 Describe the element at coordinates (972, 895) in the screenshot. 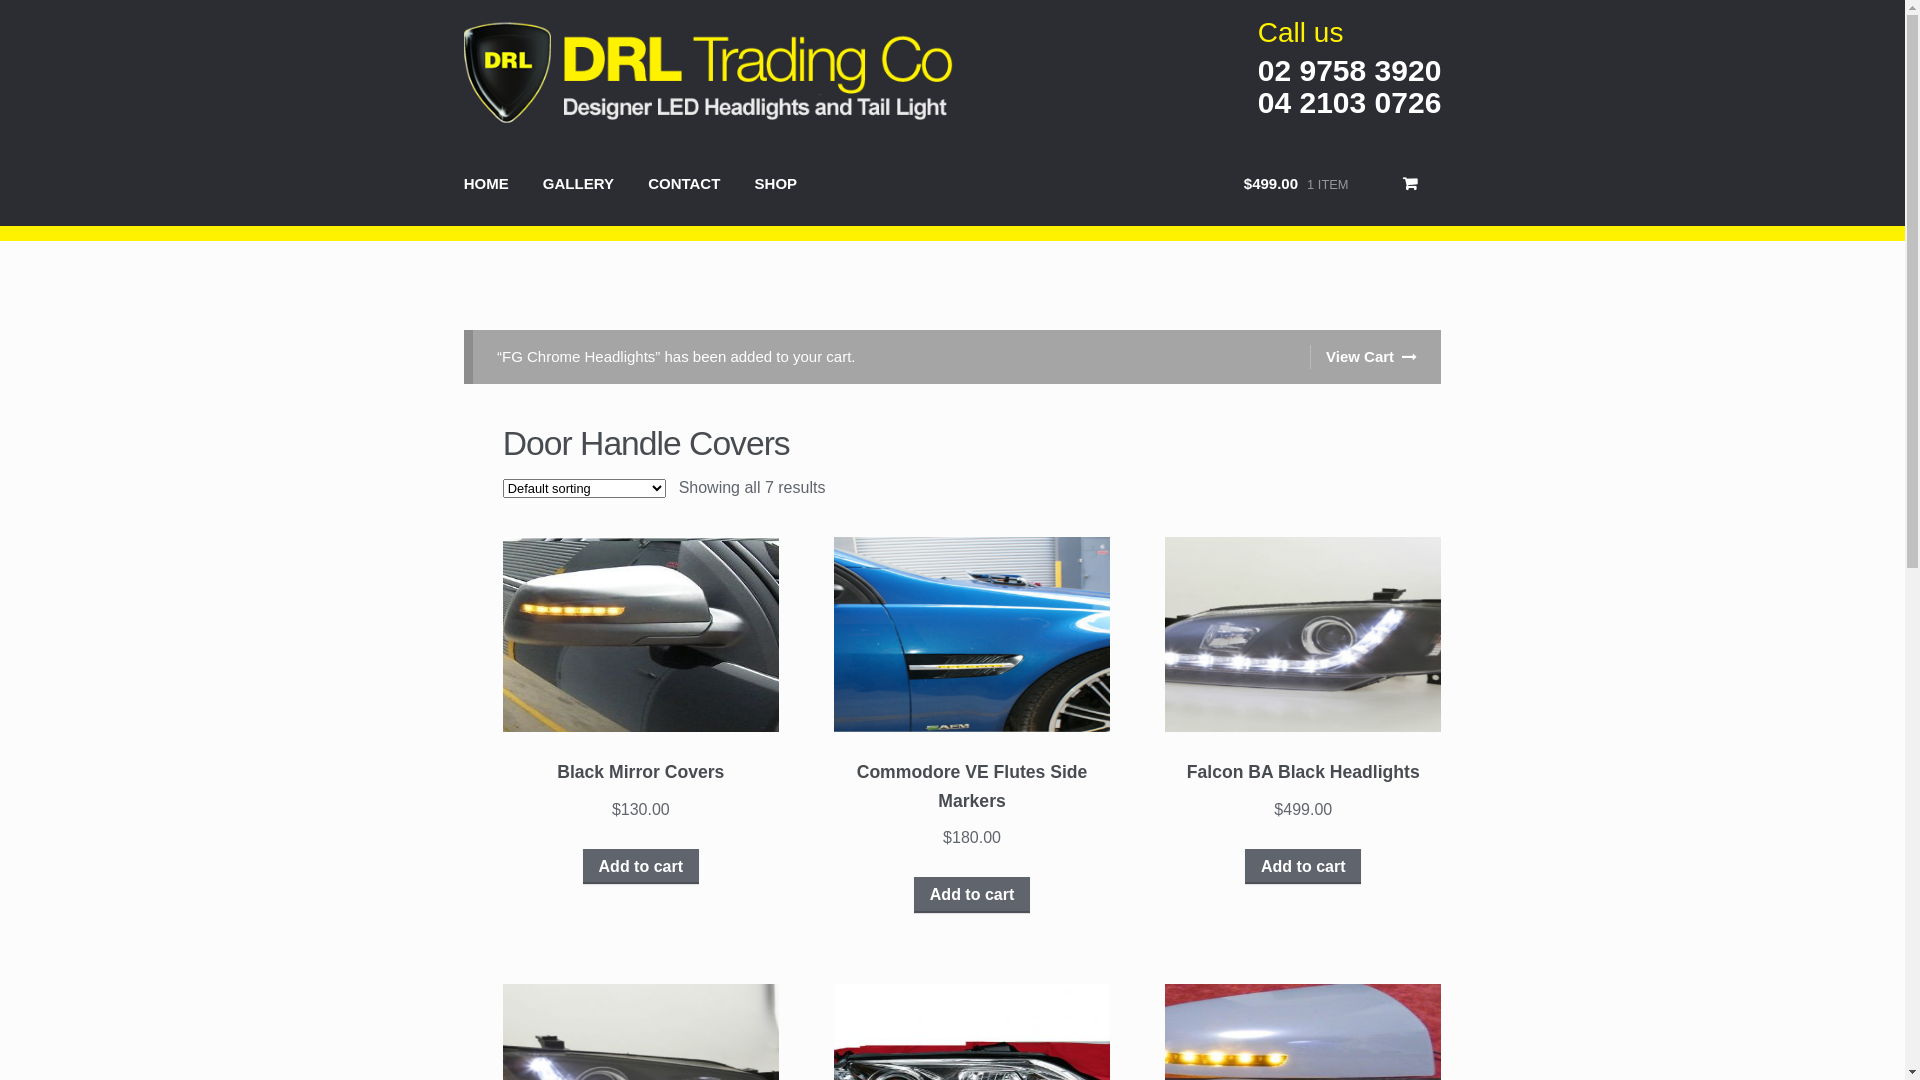

I see `Add to cart` at that location.